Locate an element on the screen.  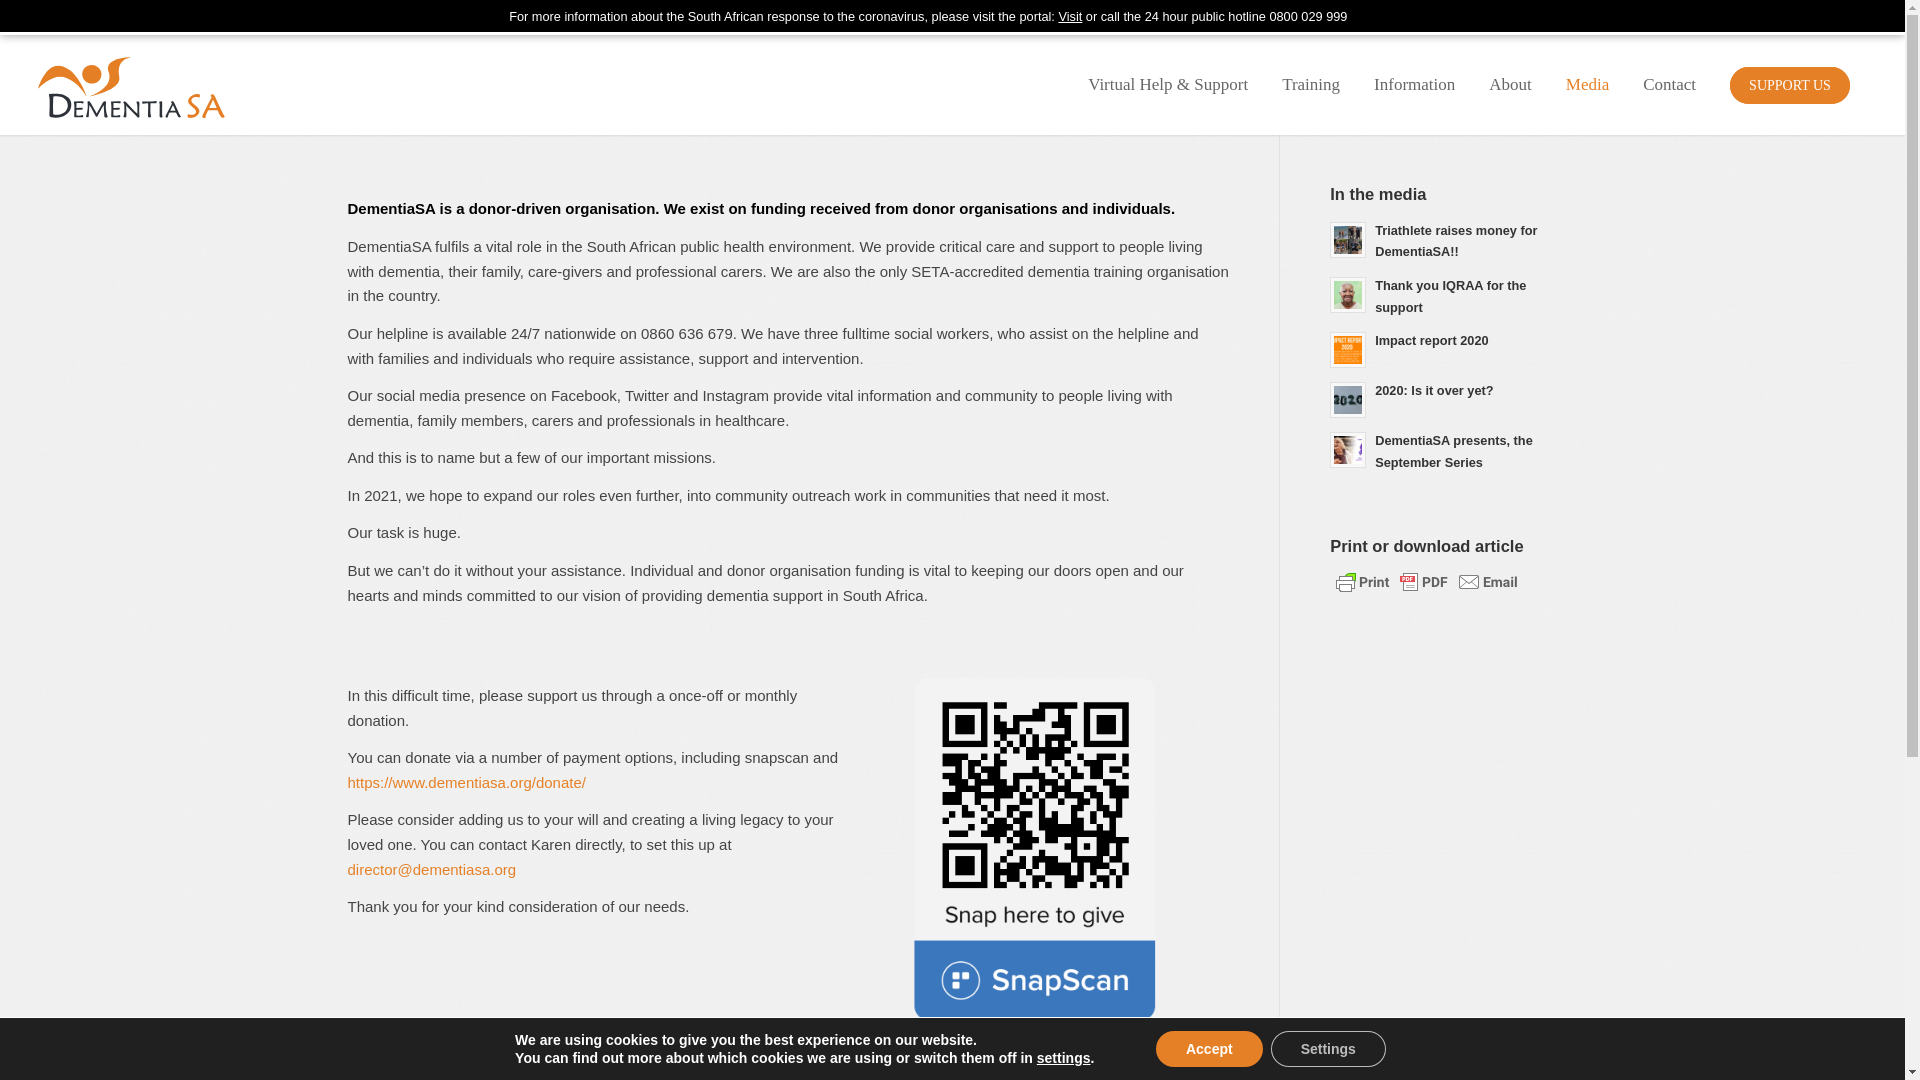
SUPPORT US is located at coordinates (1789, 83).